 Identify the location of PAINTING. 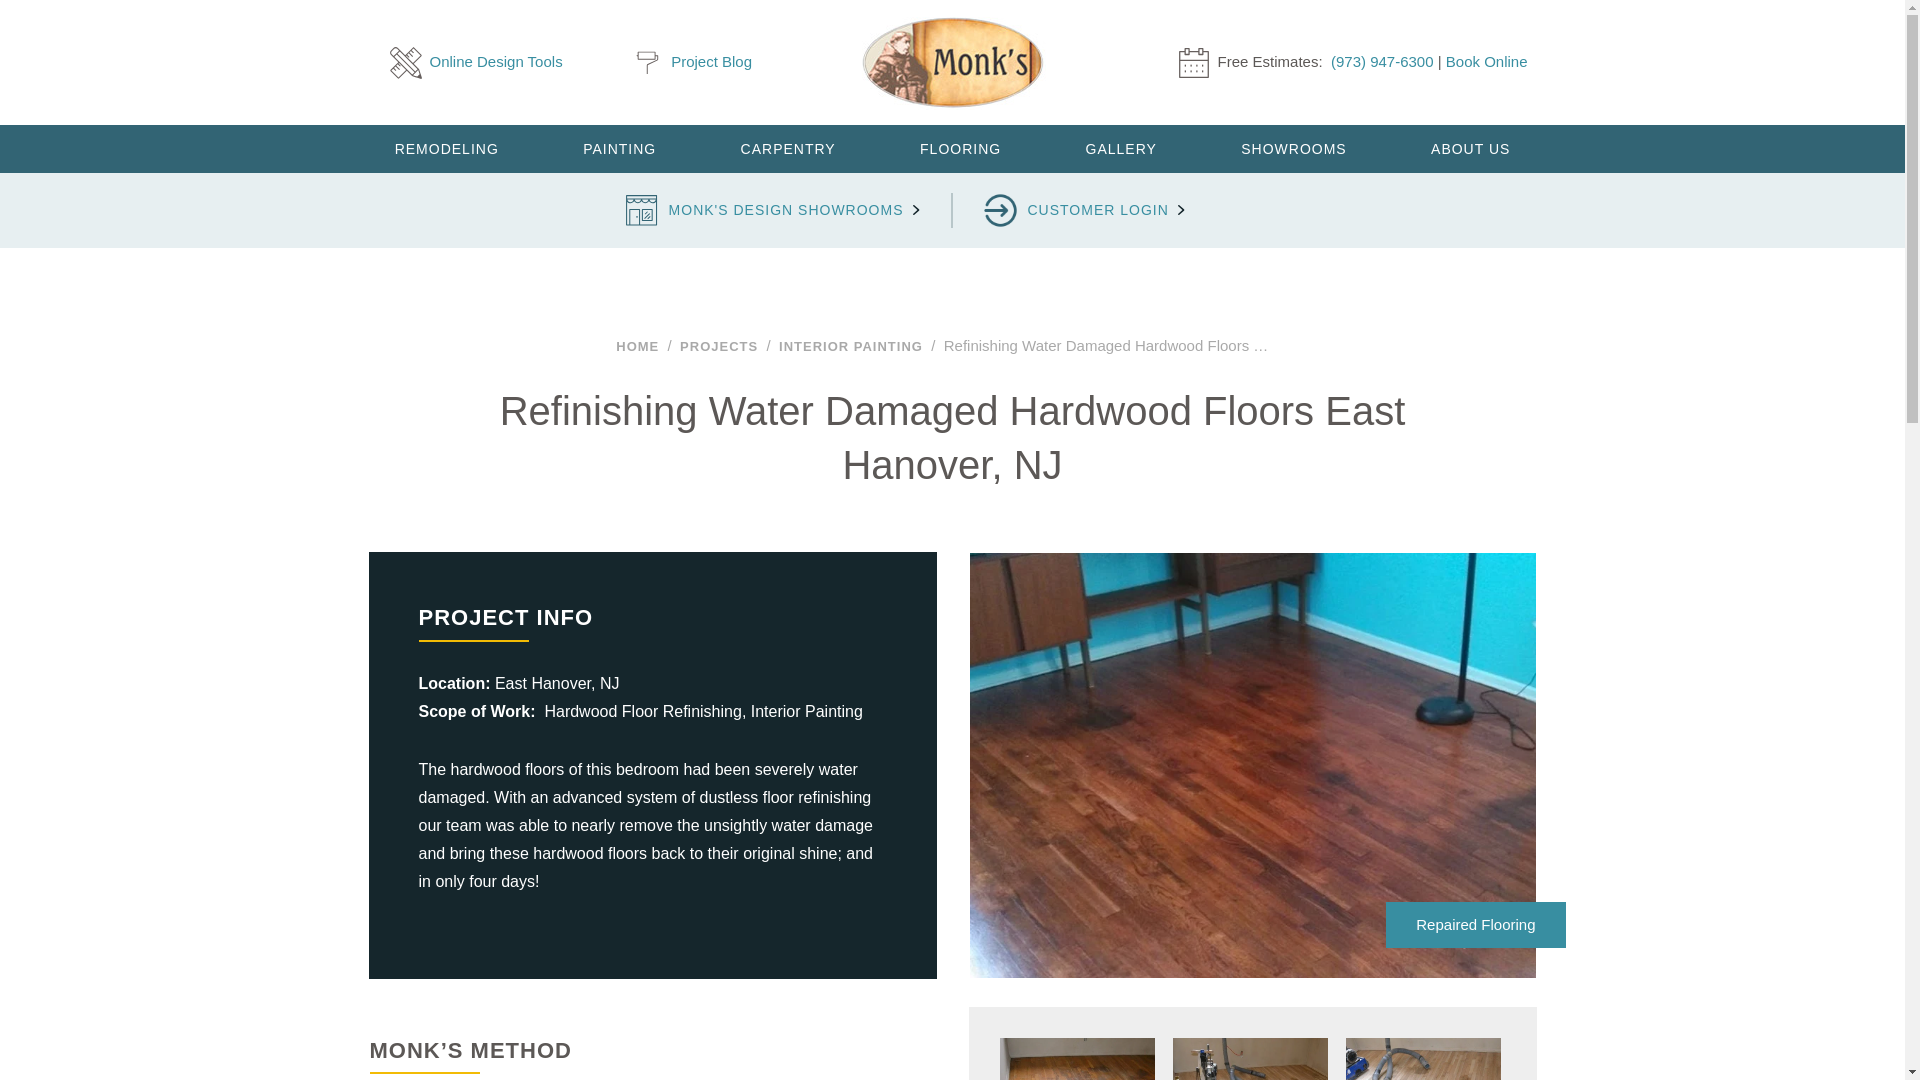
(620, 148).